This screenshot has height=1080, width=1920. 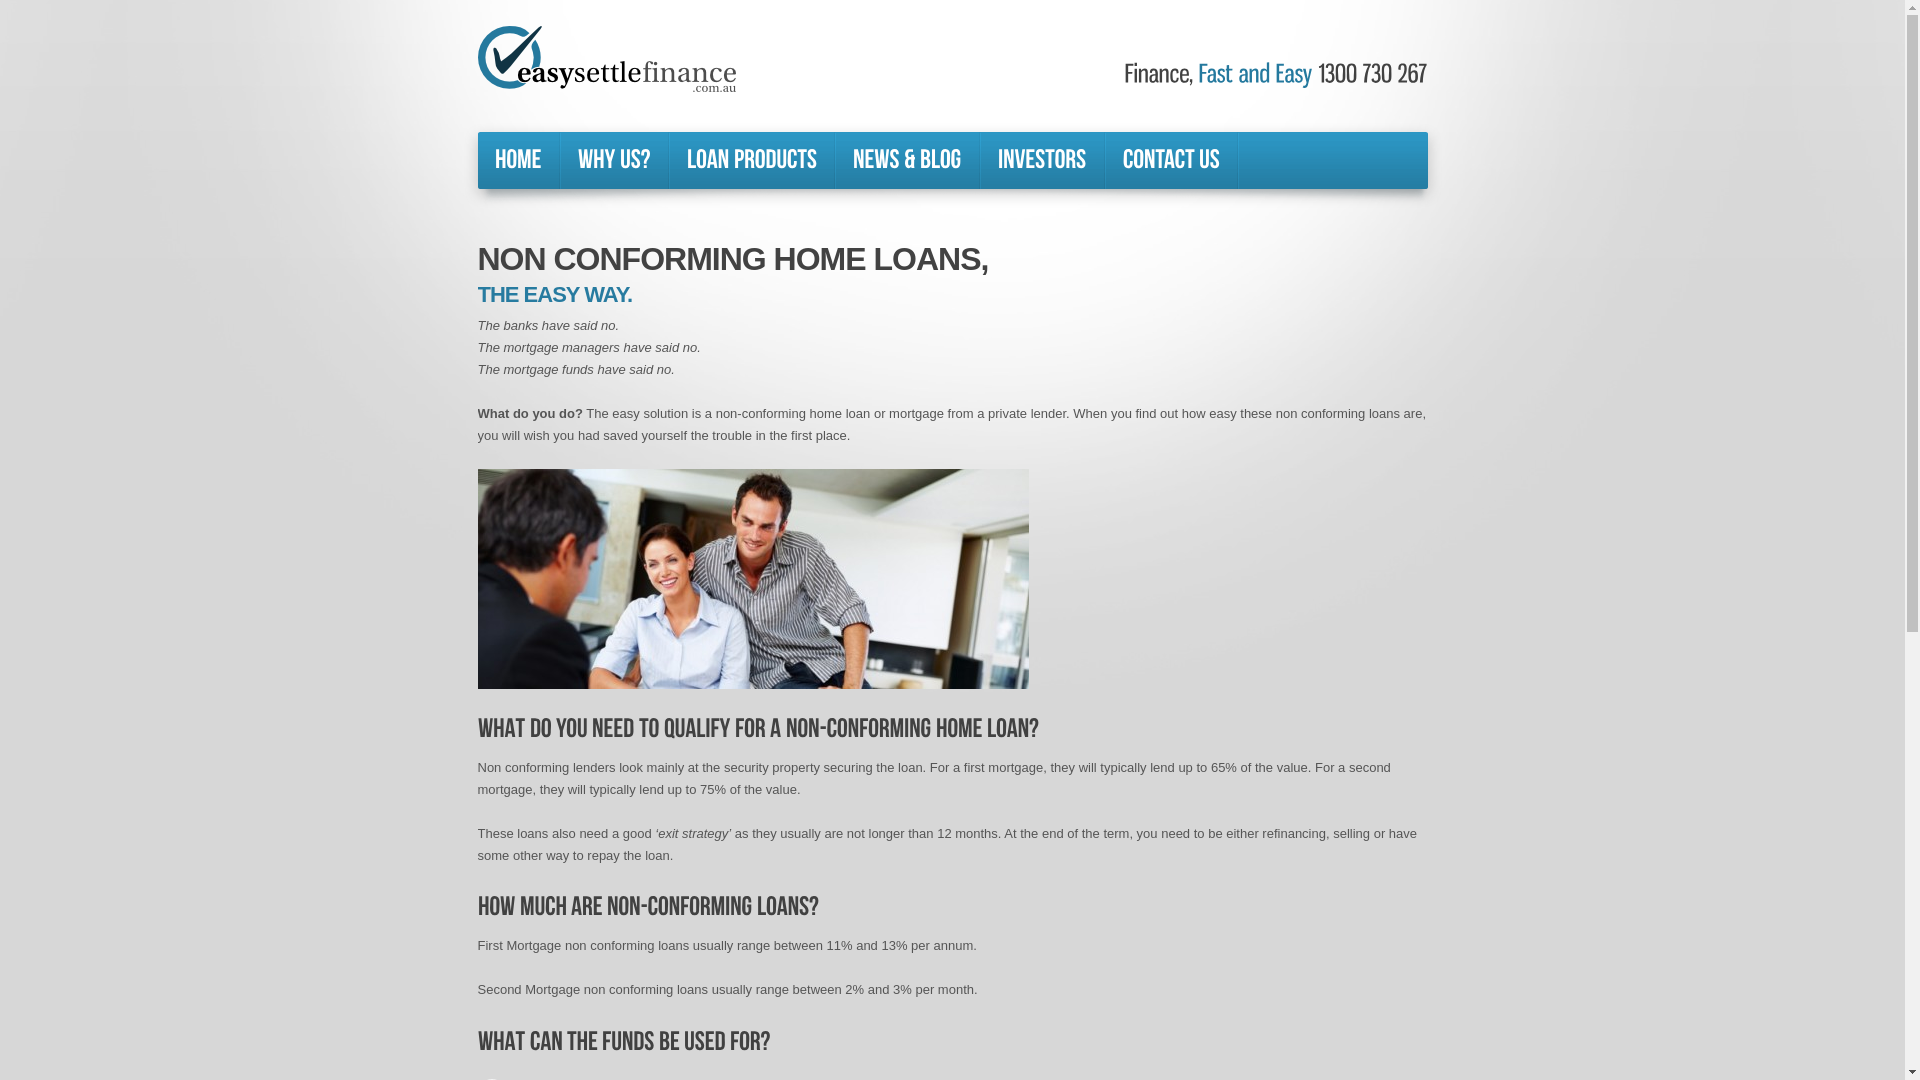 What do you see at coordinates (607, 59) in the screenshot?
I see `Private loans, finance and investment made easy` at bounding box center [607, 59].